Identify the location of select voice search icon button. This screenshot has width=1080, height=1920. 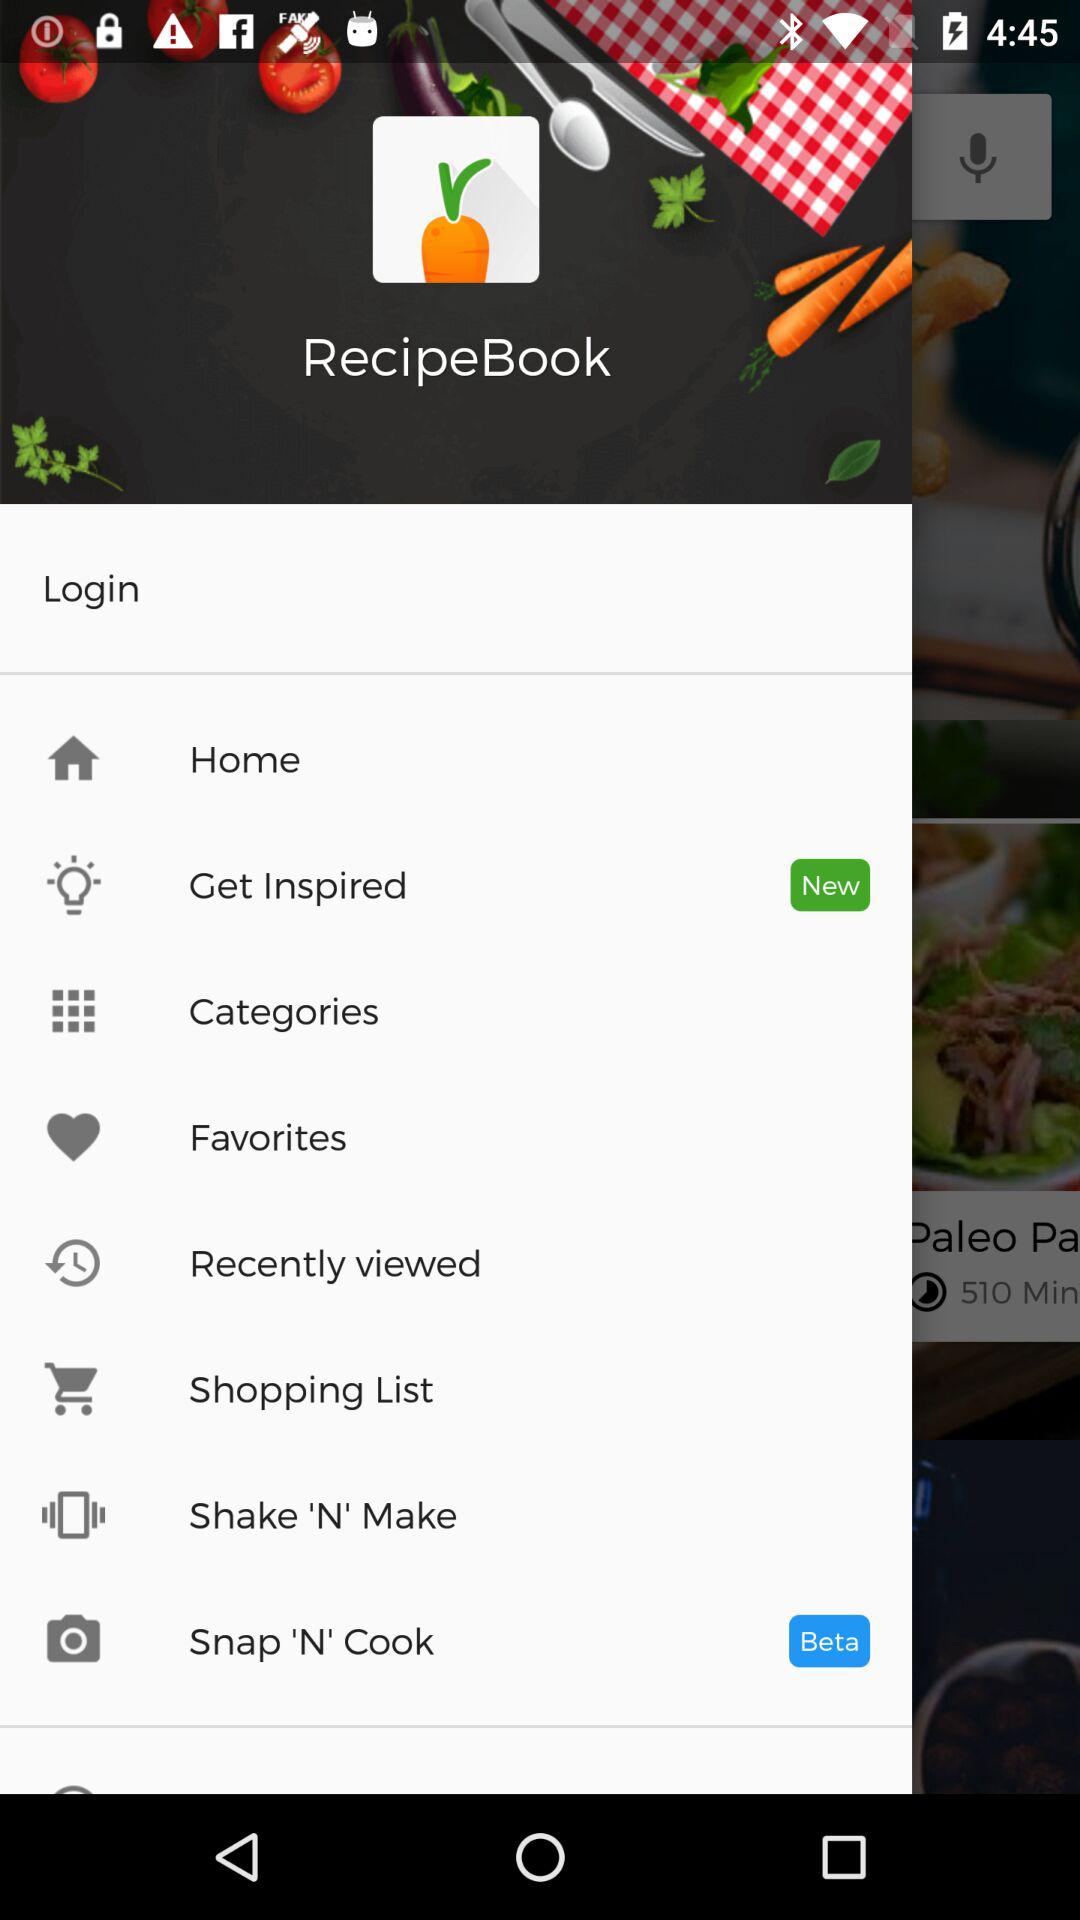
(978, 157).